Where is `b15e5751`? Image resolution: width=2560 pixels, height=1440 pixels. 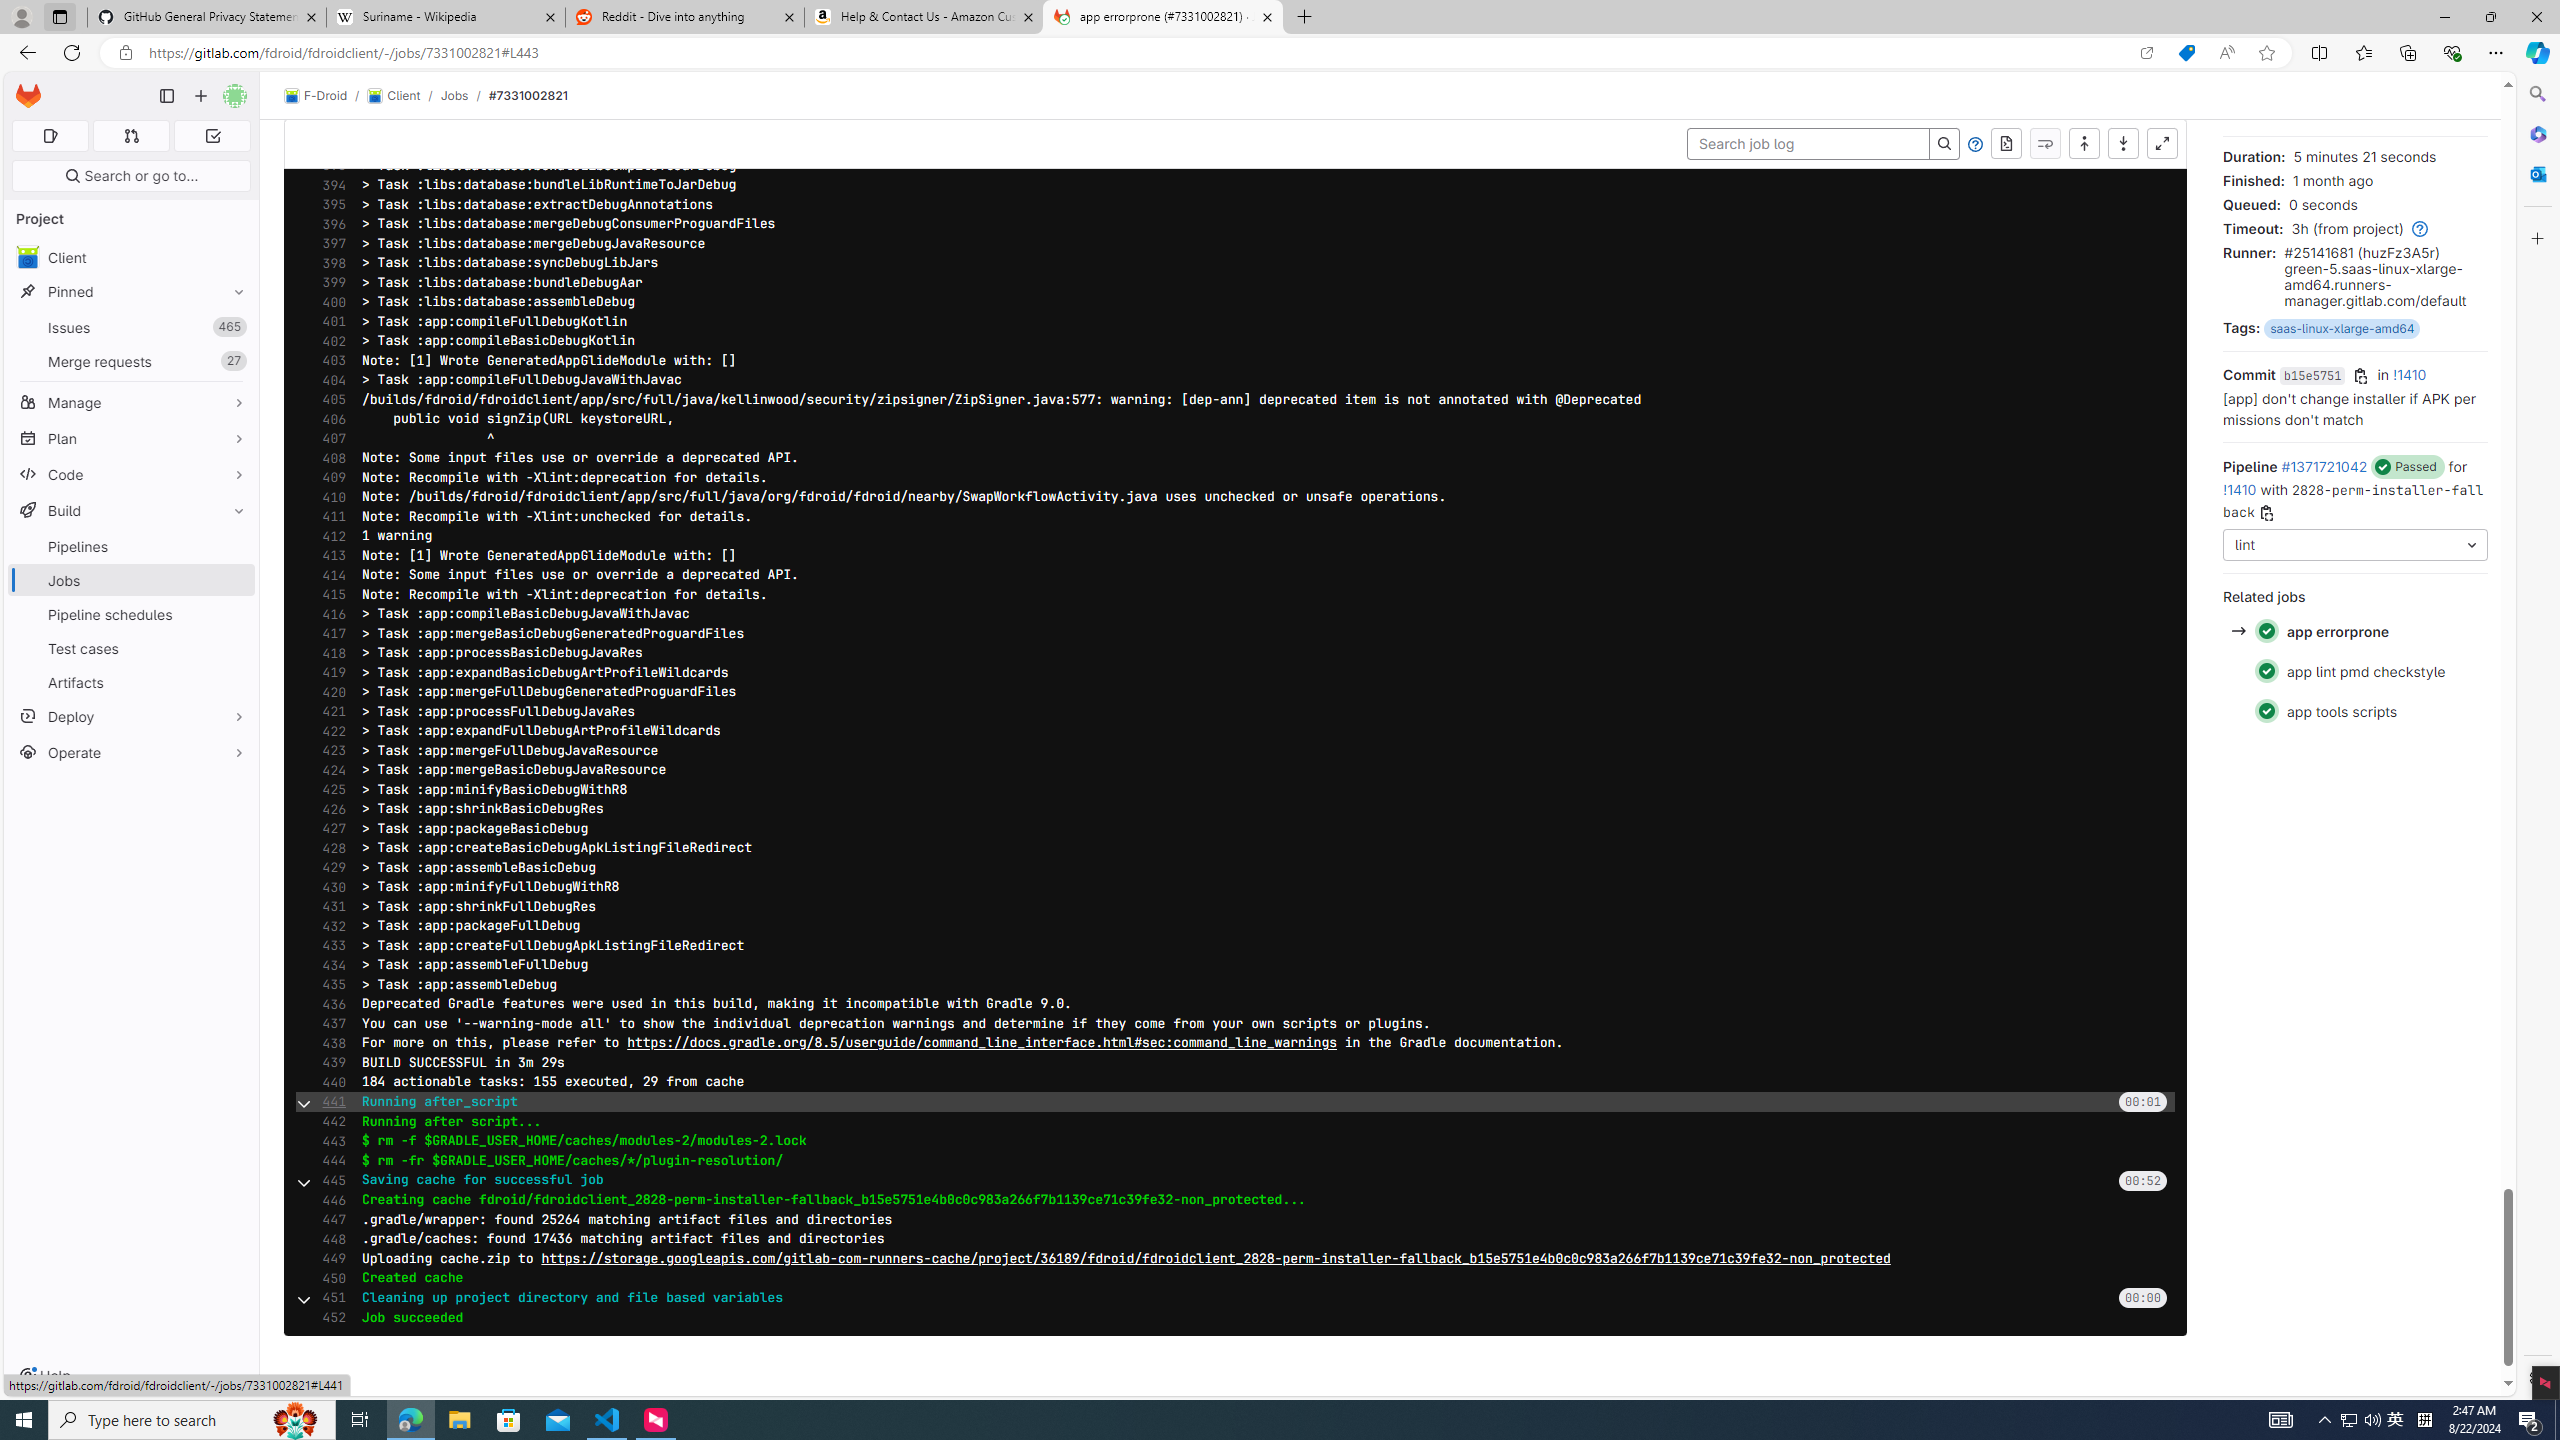
b15e5751 is located at coordinates (2311, 376).